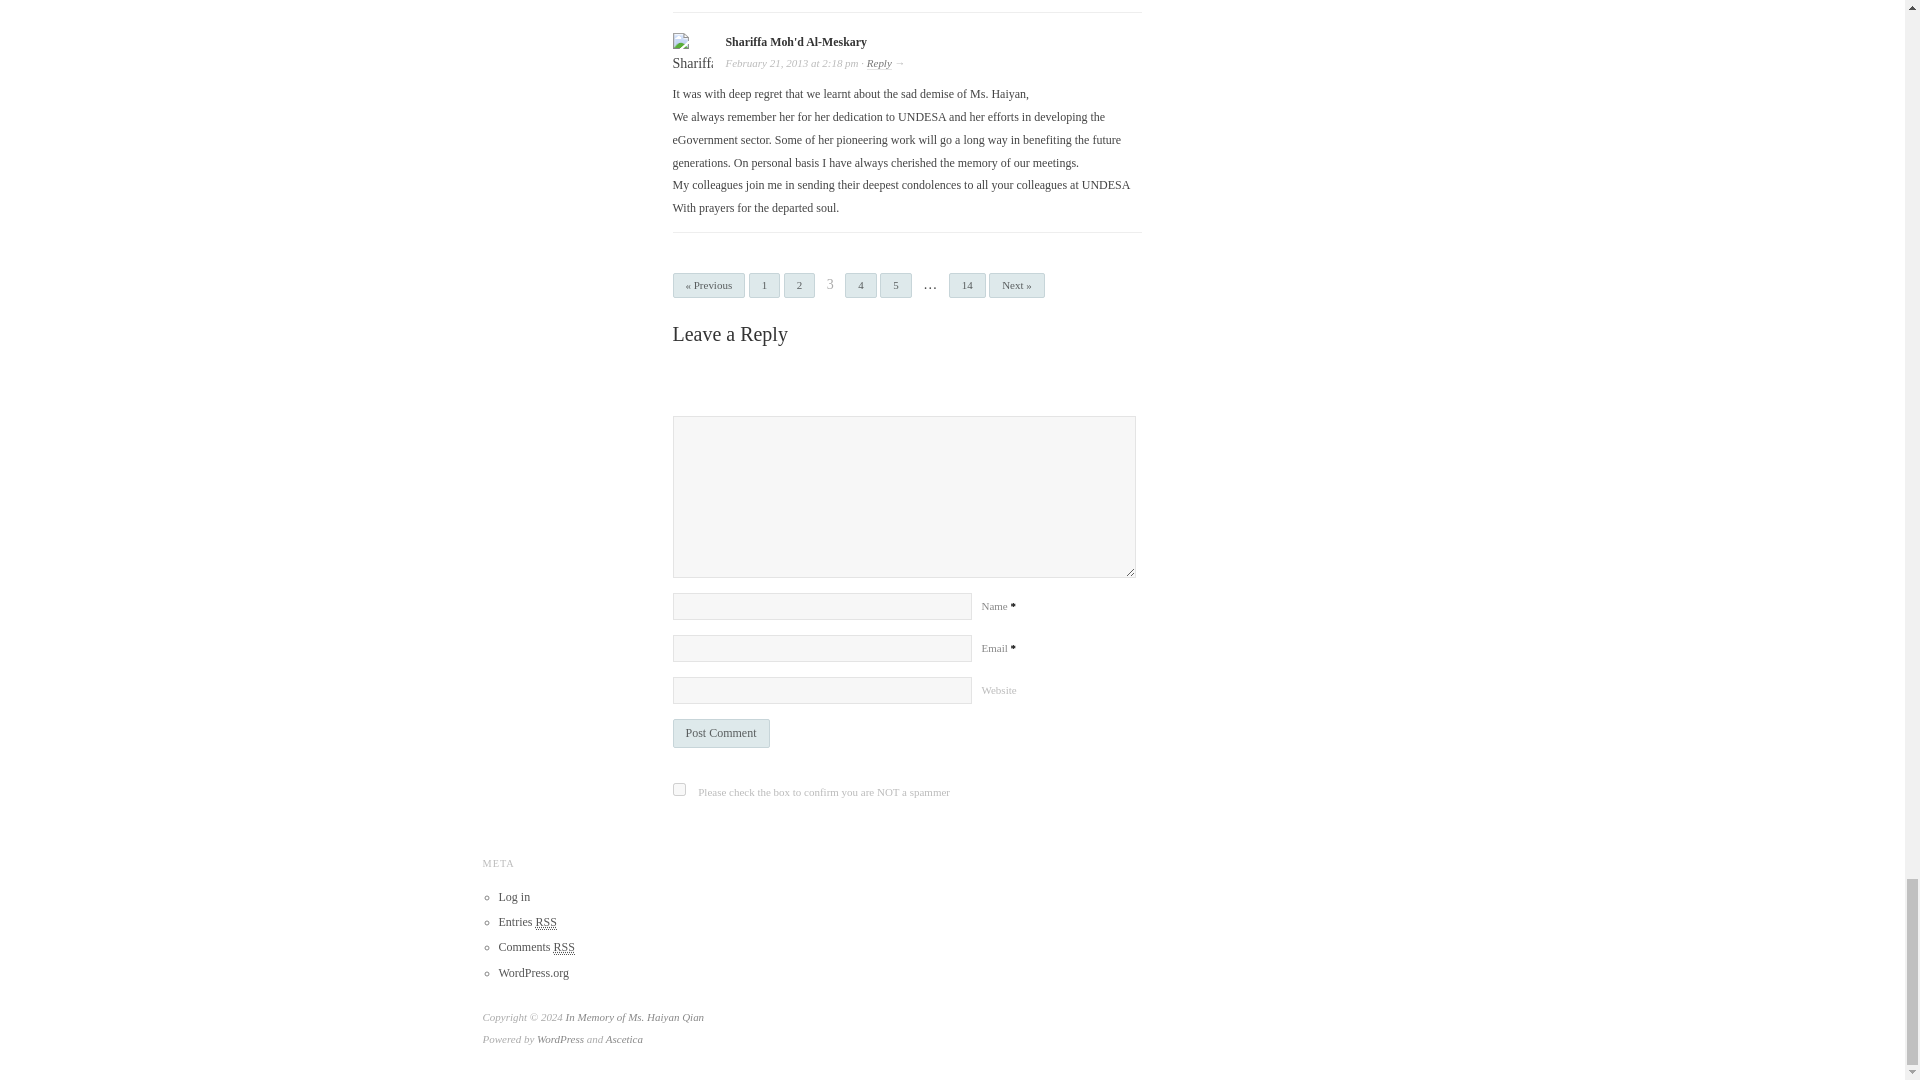 This screenshot has width=1920, height=1080. What do you see at coordinates (880, 64) in the screenshot?
I see `Reply` at bounding box center [880, 64].